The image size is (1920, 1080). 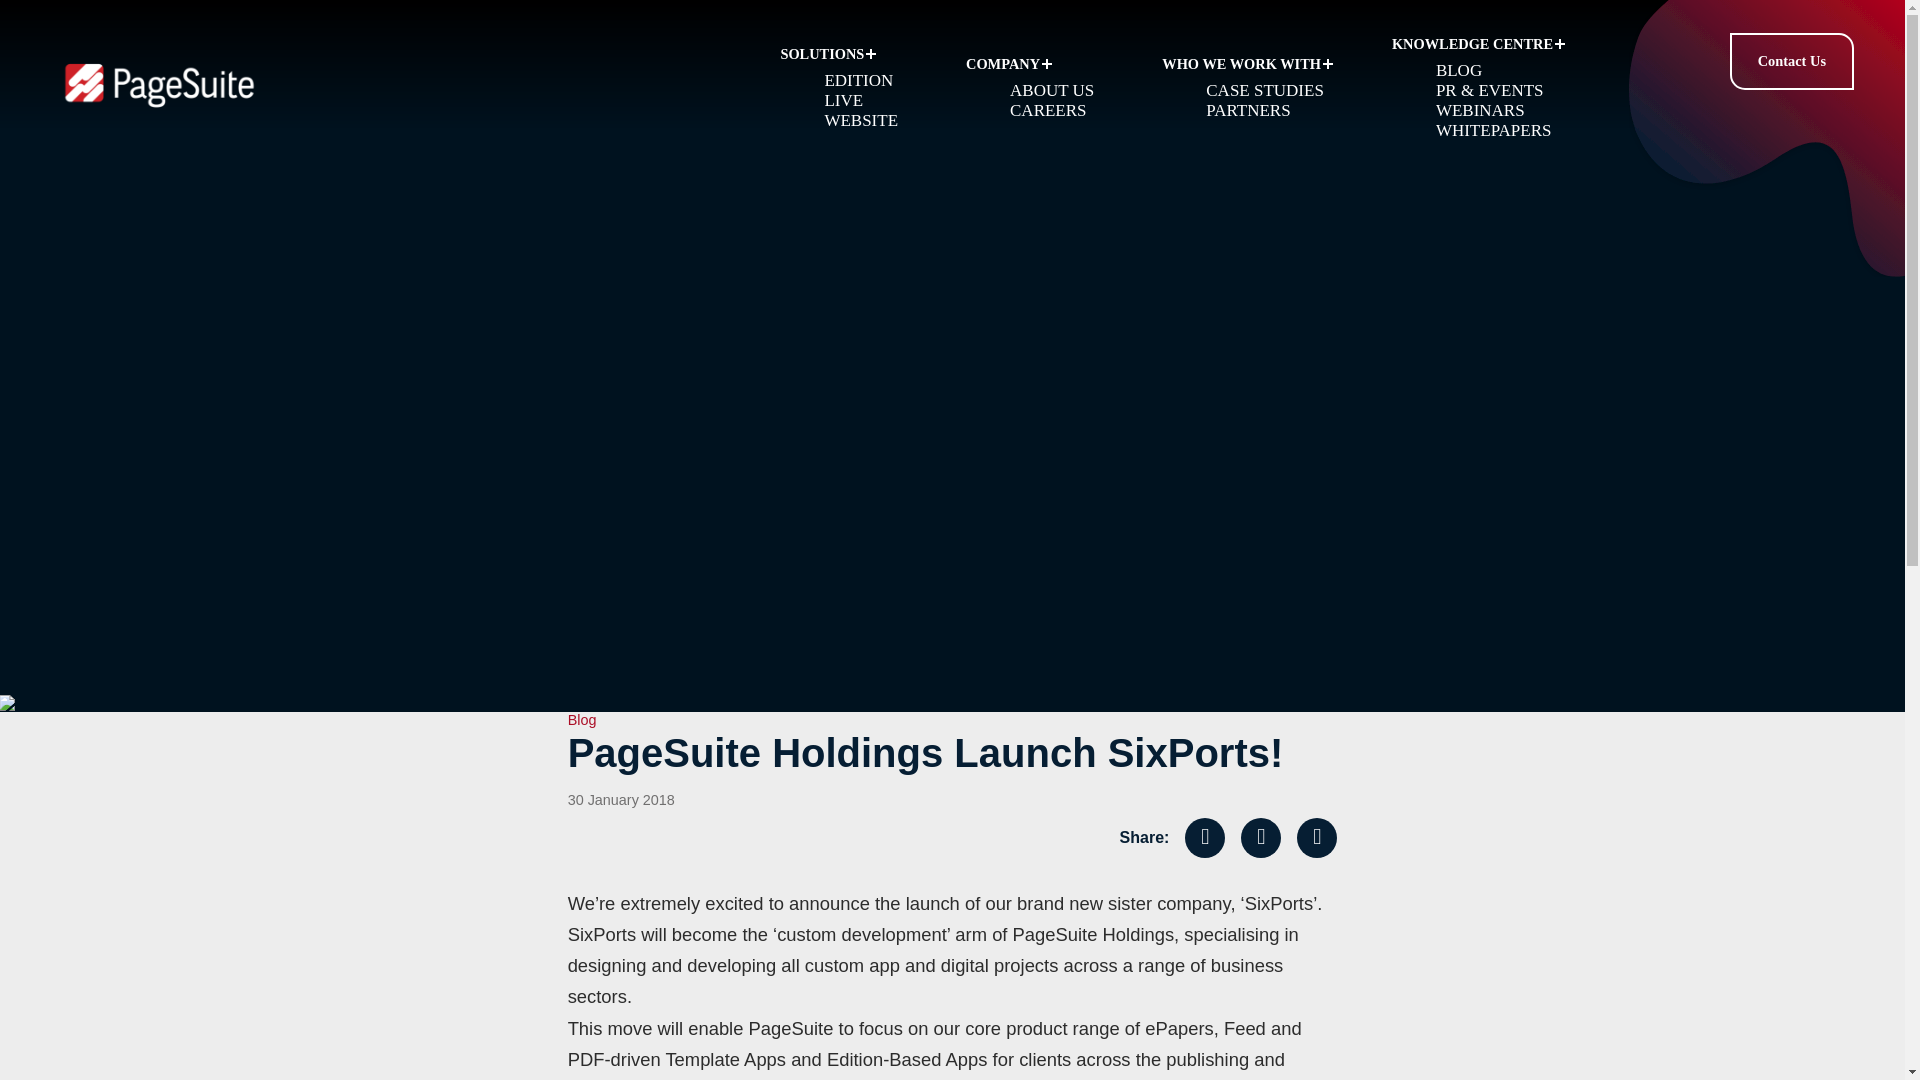 What do you see at coordinates (1264, 90) in the screenshot?
I see `CASE STUDIES` at bounding box center [1264, 90].